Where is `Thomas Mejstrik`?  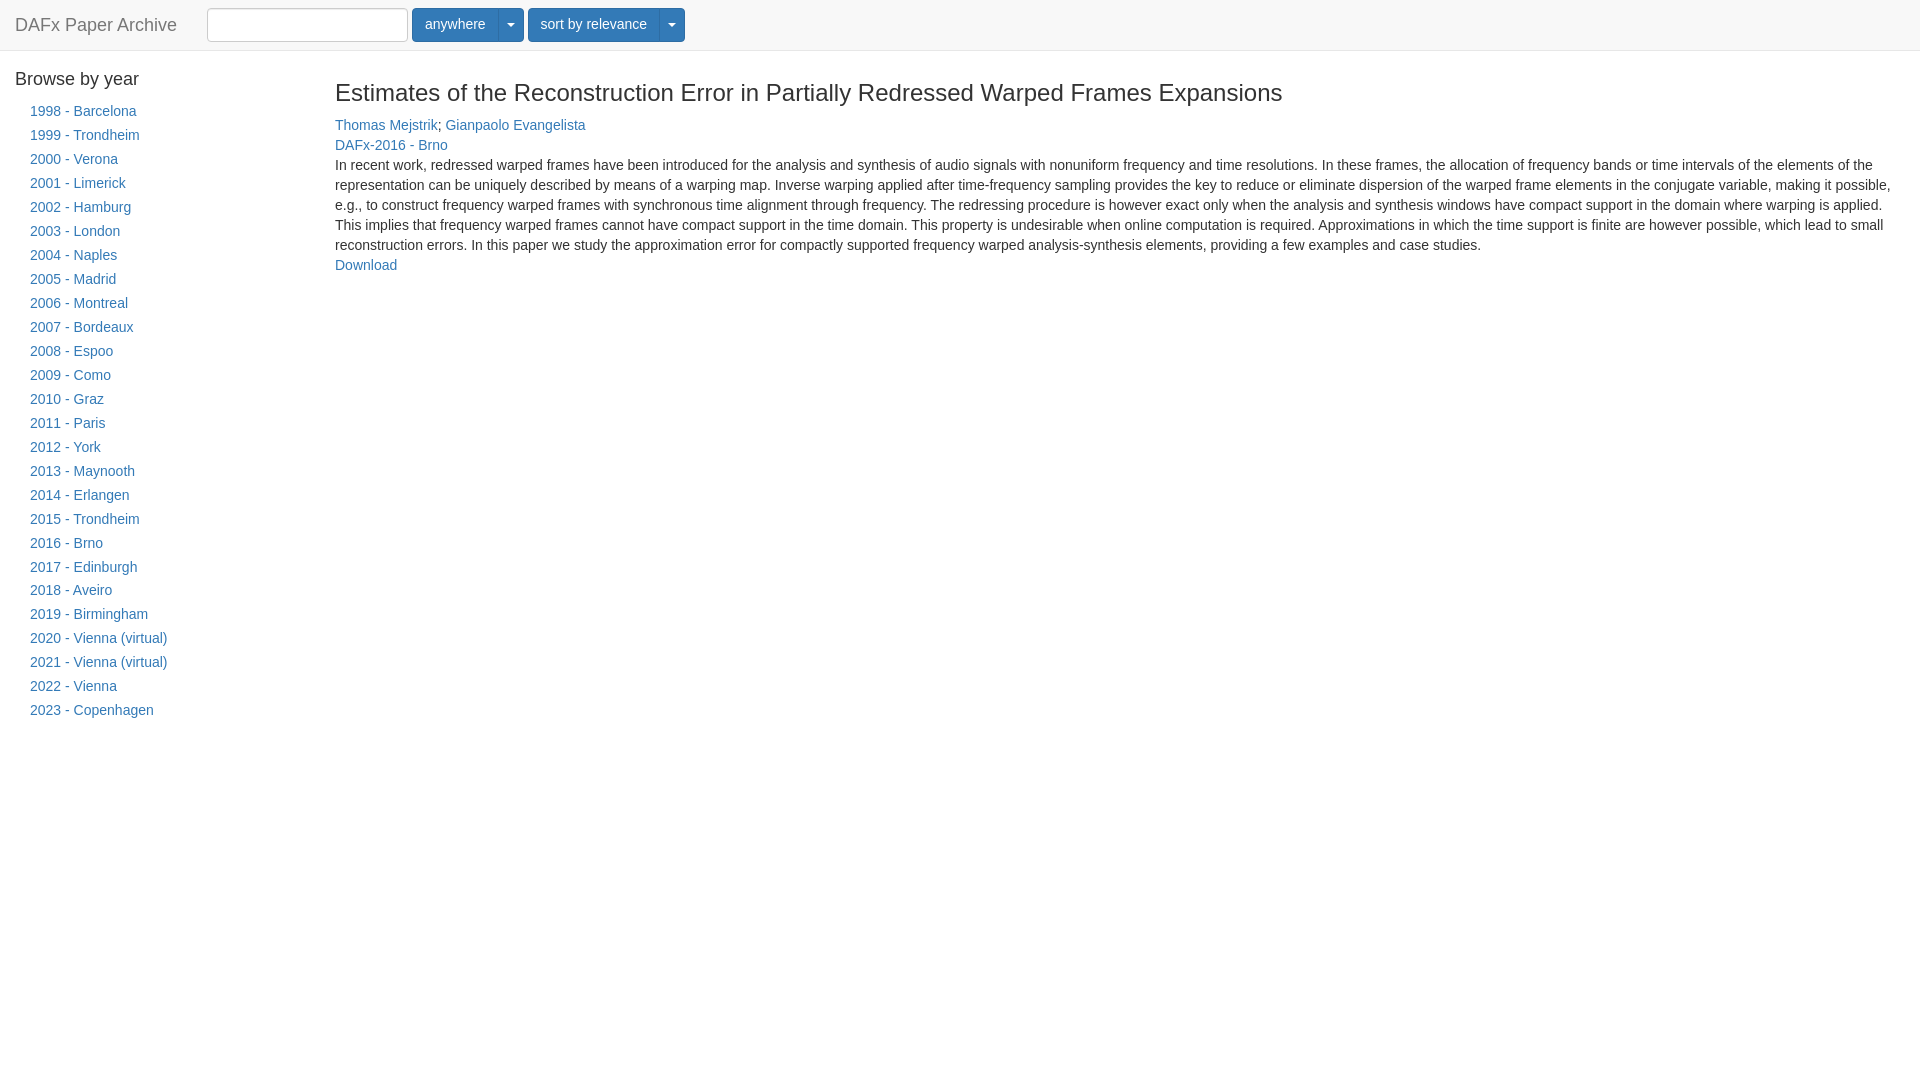 Thomas Mejstrik is located at coordinates (386, 124).